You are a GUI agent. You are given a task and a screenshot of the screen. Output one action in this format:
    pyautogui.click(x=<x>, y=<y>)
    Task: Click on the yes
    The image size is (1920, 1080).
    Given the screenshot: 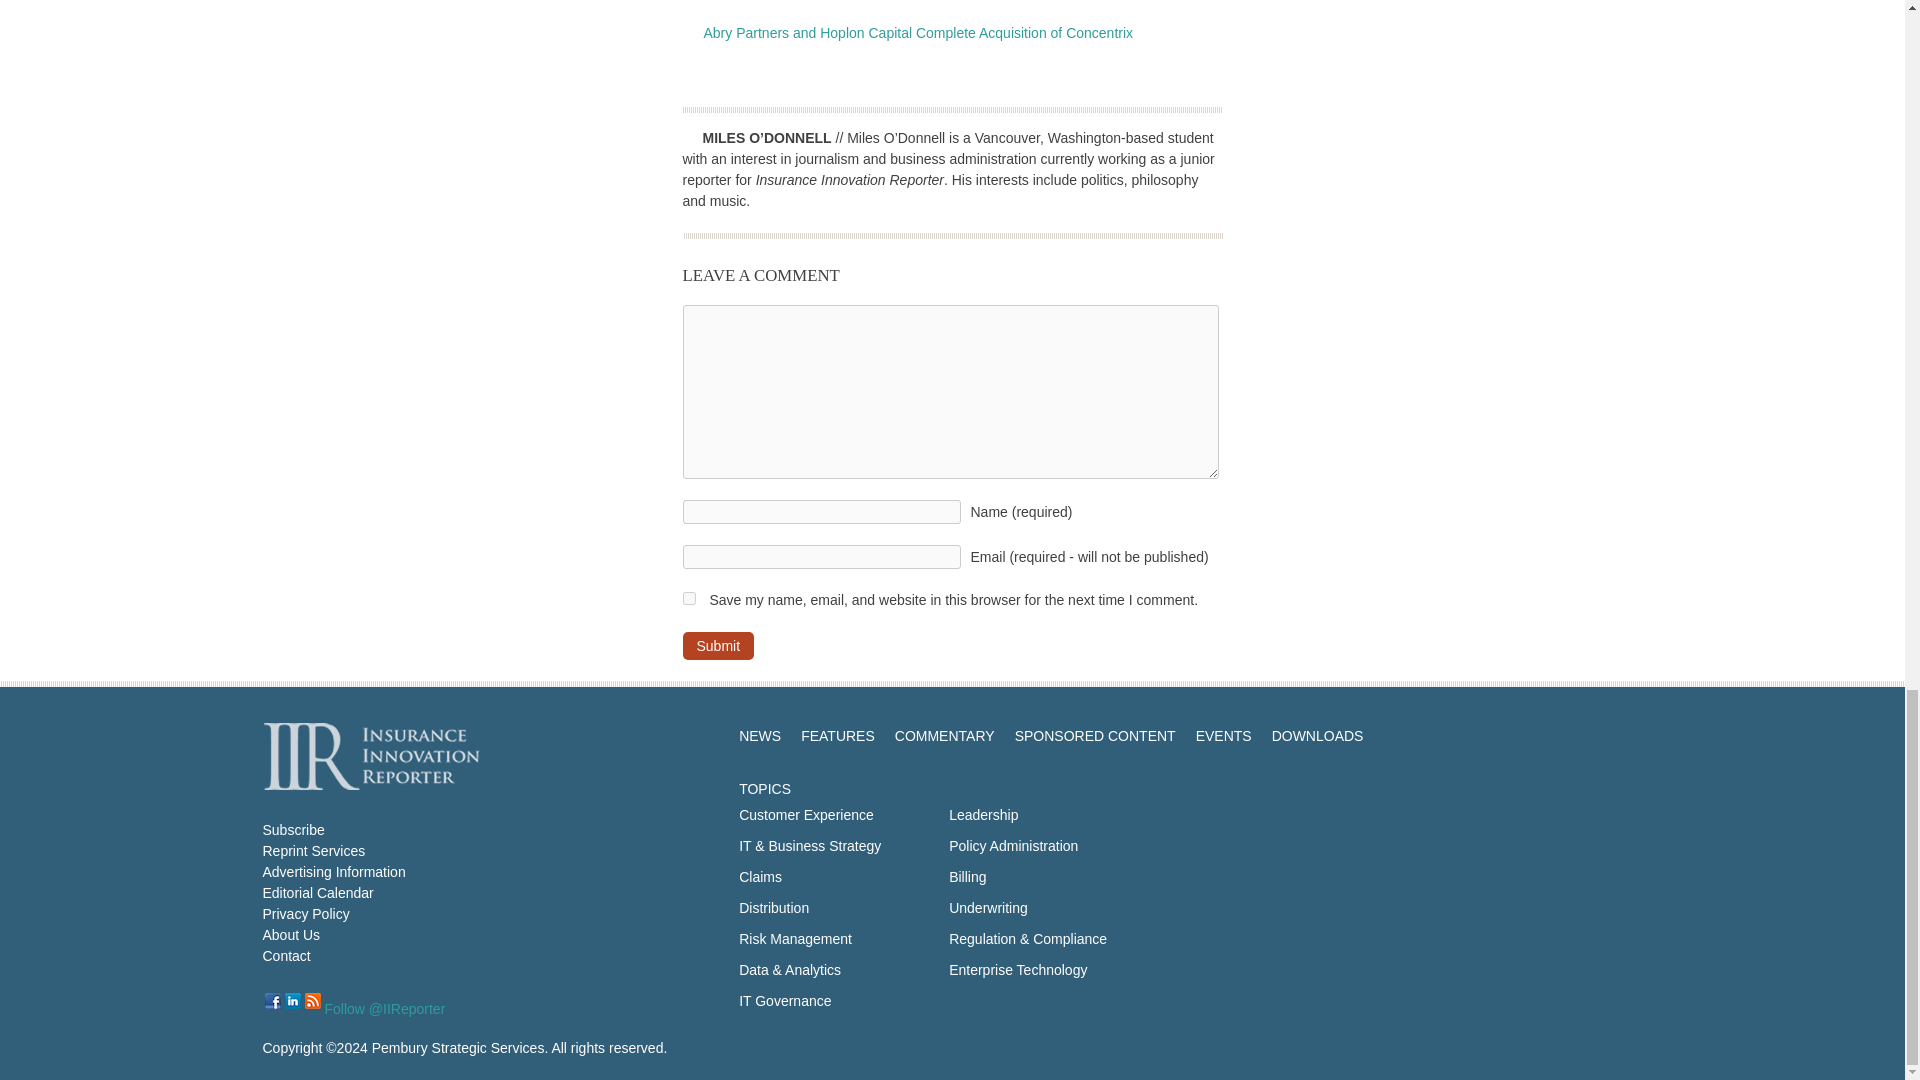 What is the action you would take?
    pyautogui.click(x=688, y=598)
    